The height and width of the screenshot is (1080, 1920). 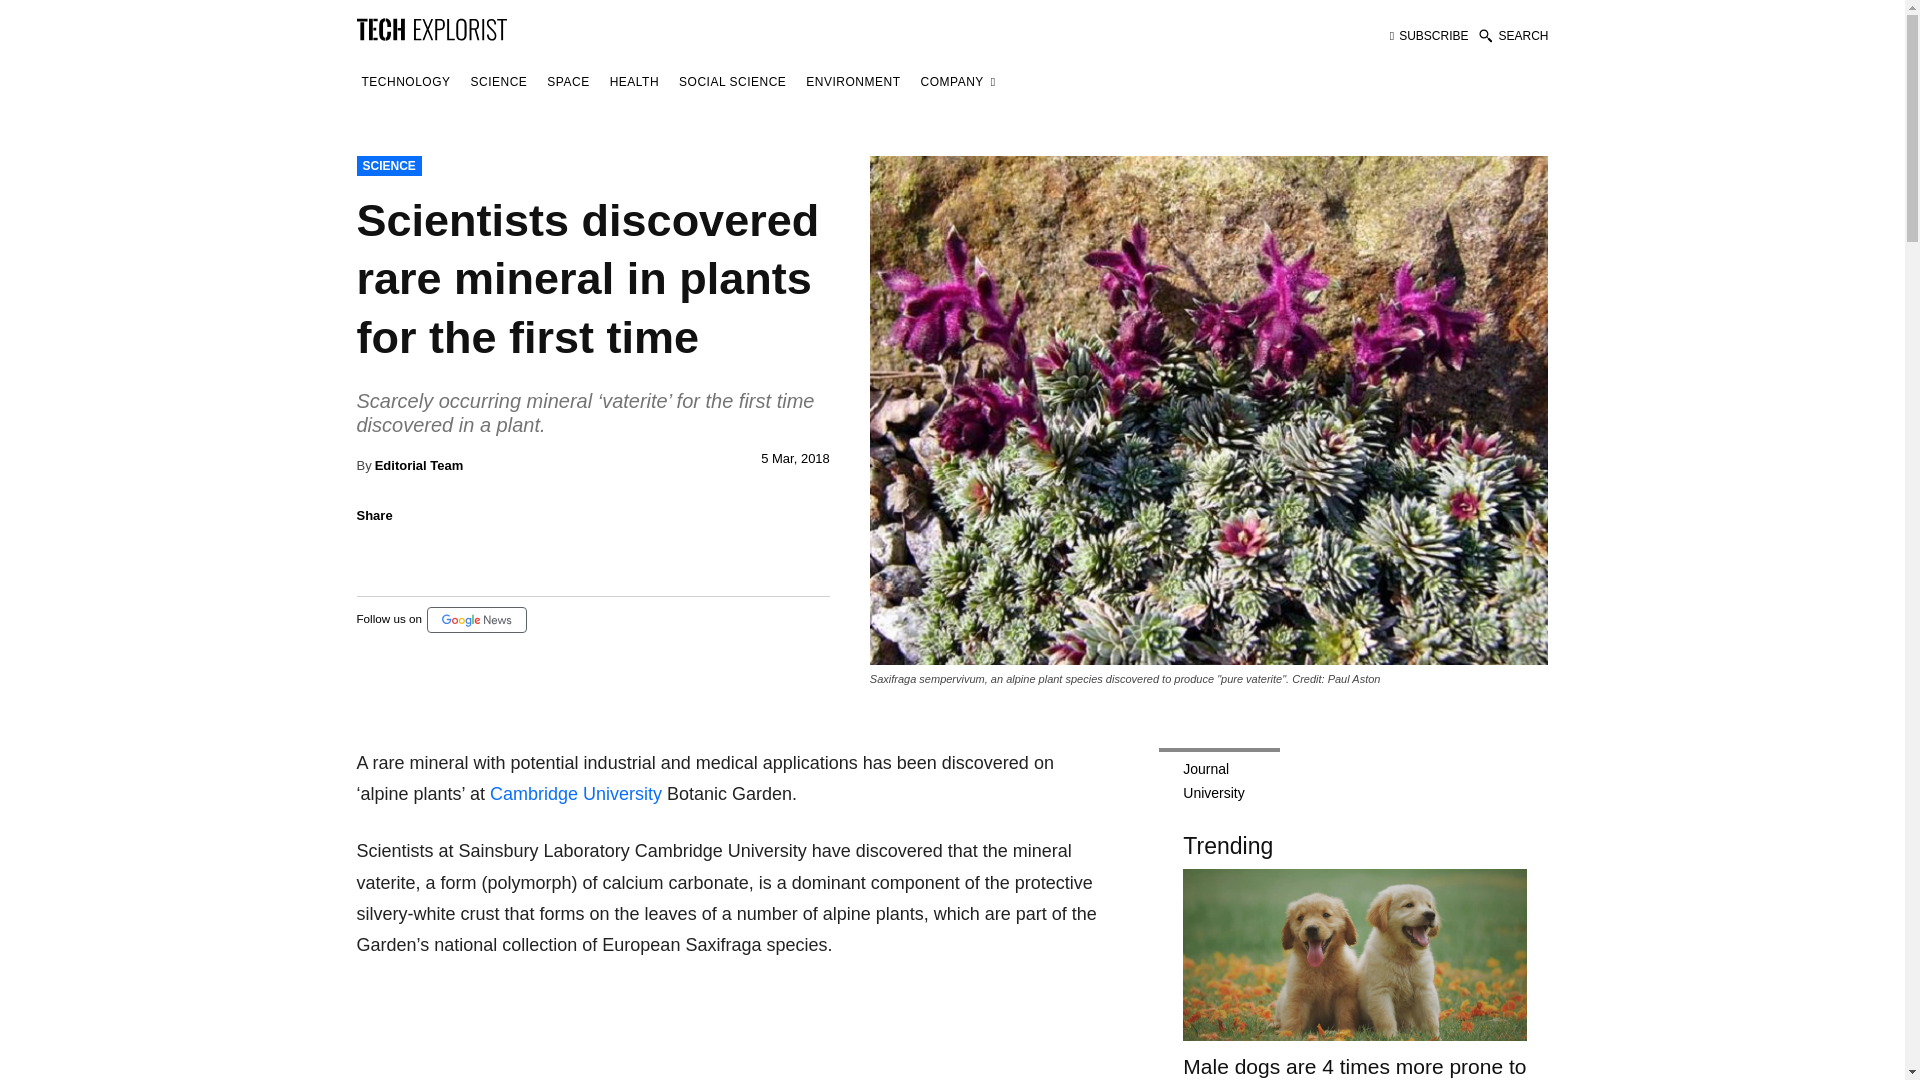 What do you see at coordinates (500, 82) in the screenshot?
I see `SCIENCE` at bounding box center [500, 82].